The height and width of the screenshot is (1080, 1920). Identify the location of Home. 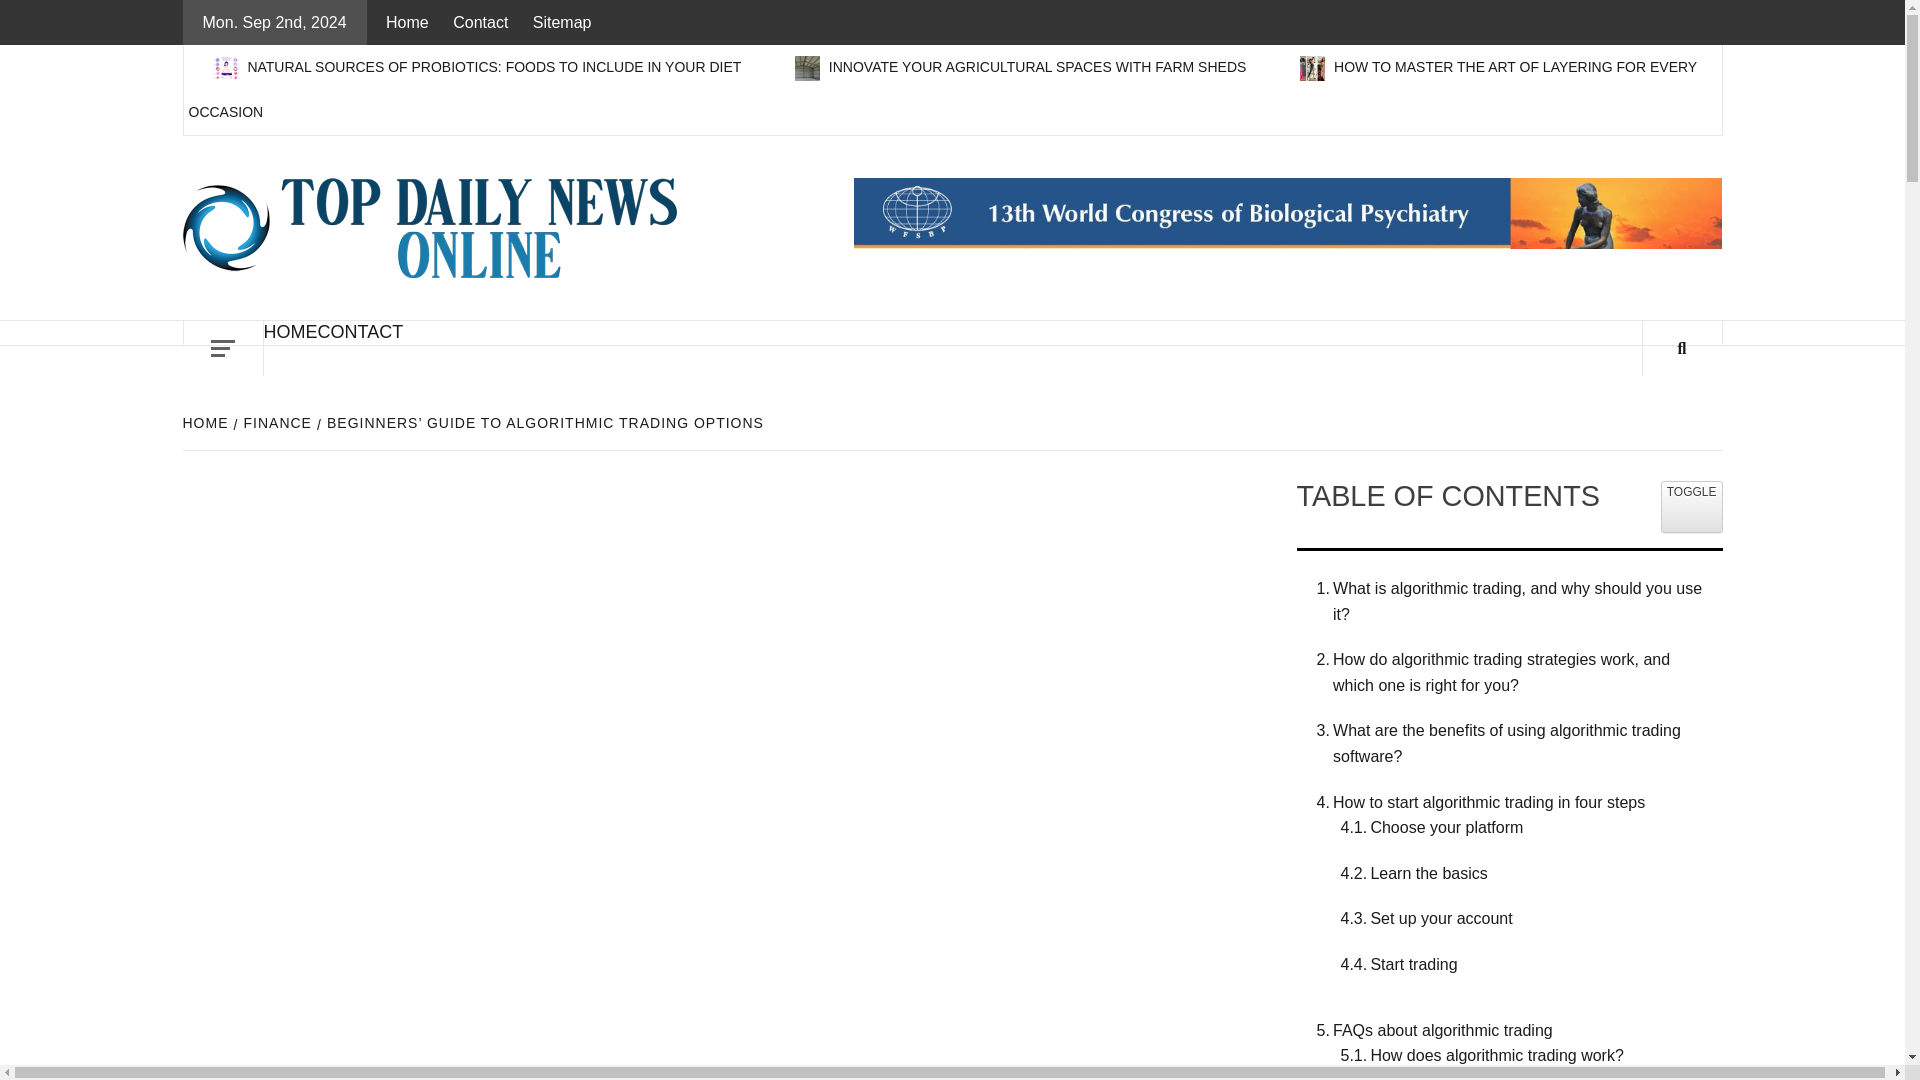
(412, 22).